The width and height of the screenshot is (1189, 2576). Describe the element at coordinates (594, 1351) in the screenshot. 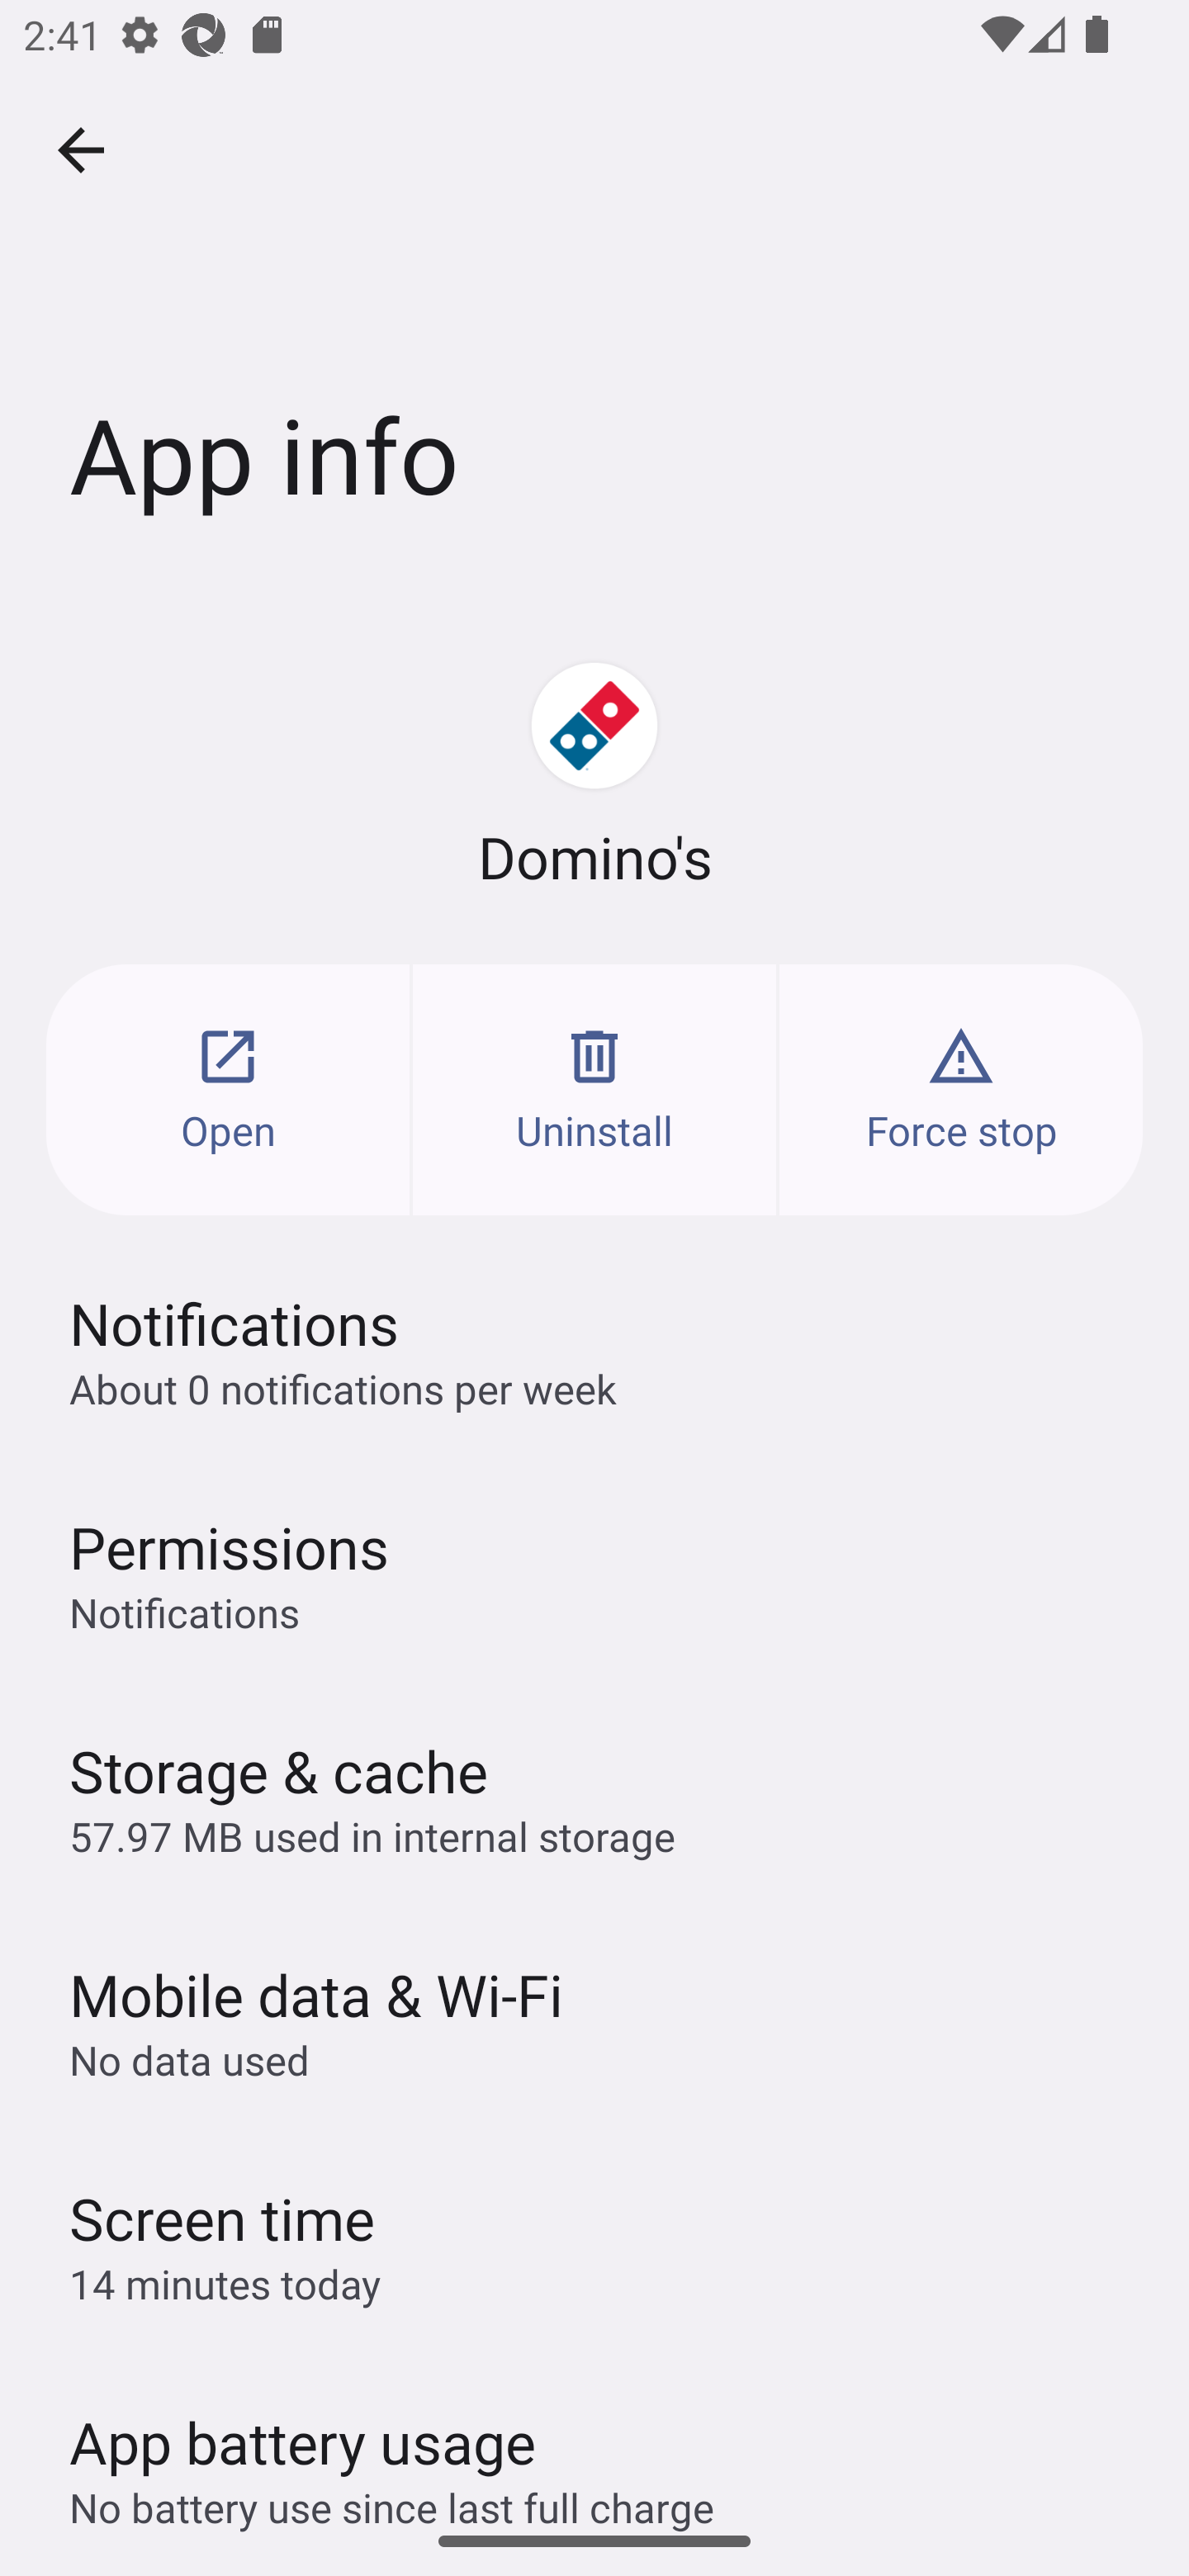

I see `Notifications About 0 notifications per week` at that location.